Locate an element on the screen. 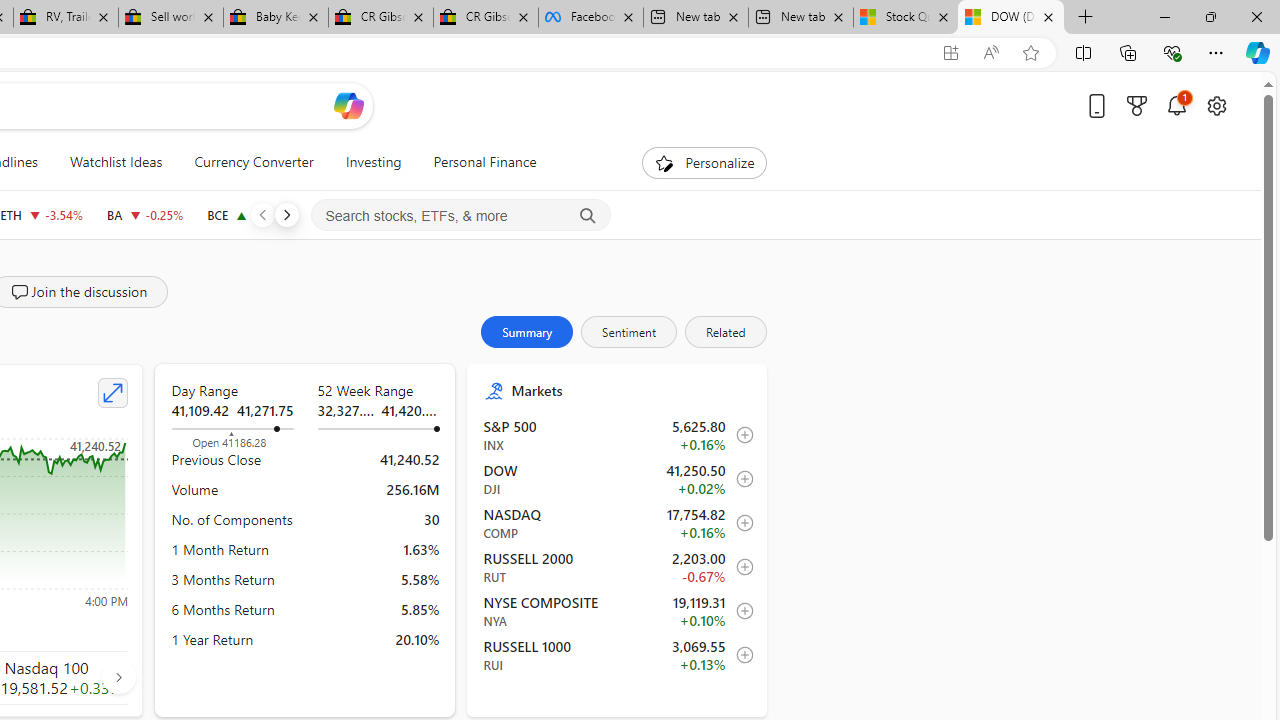  AutomationID: finance_carousel_navi_arrow is located at coordinates (118, 676).